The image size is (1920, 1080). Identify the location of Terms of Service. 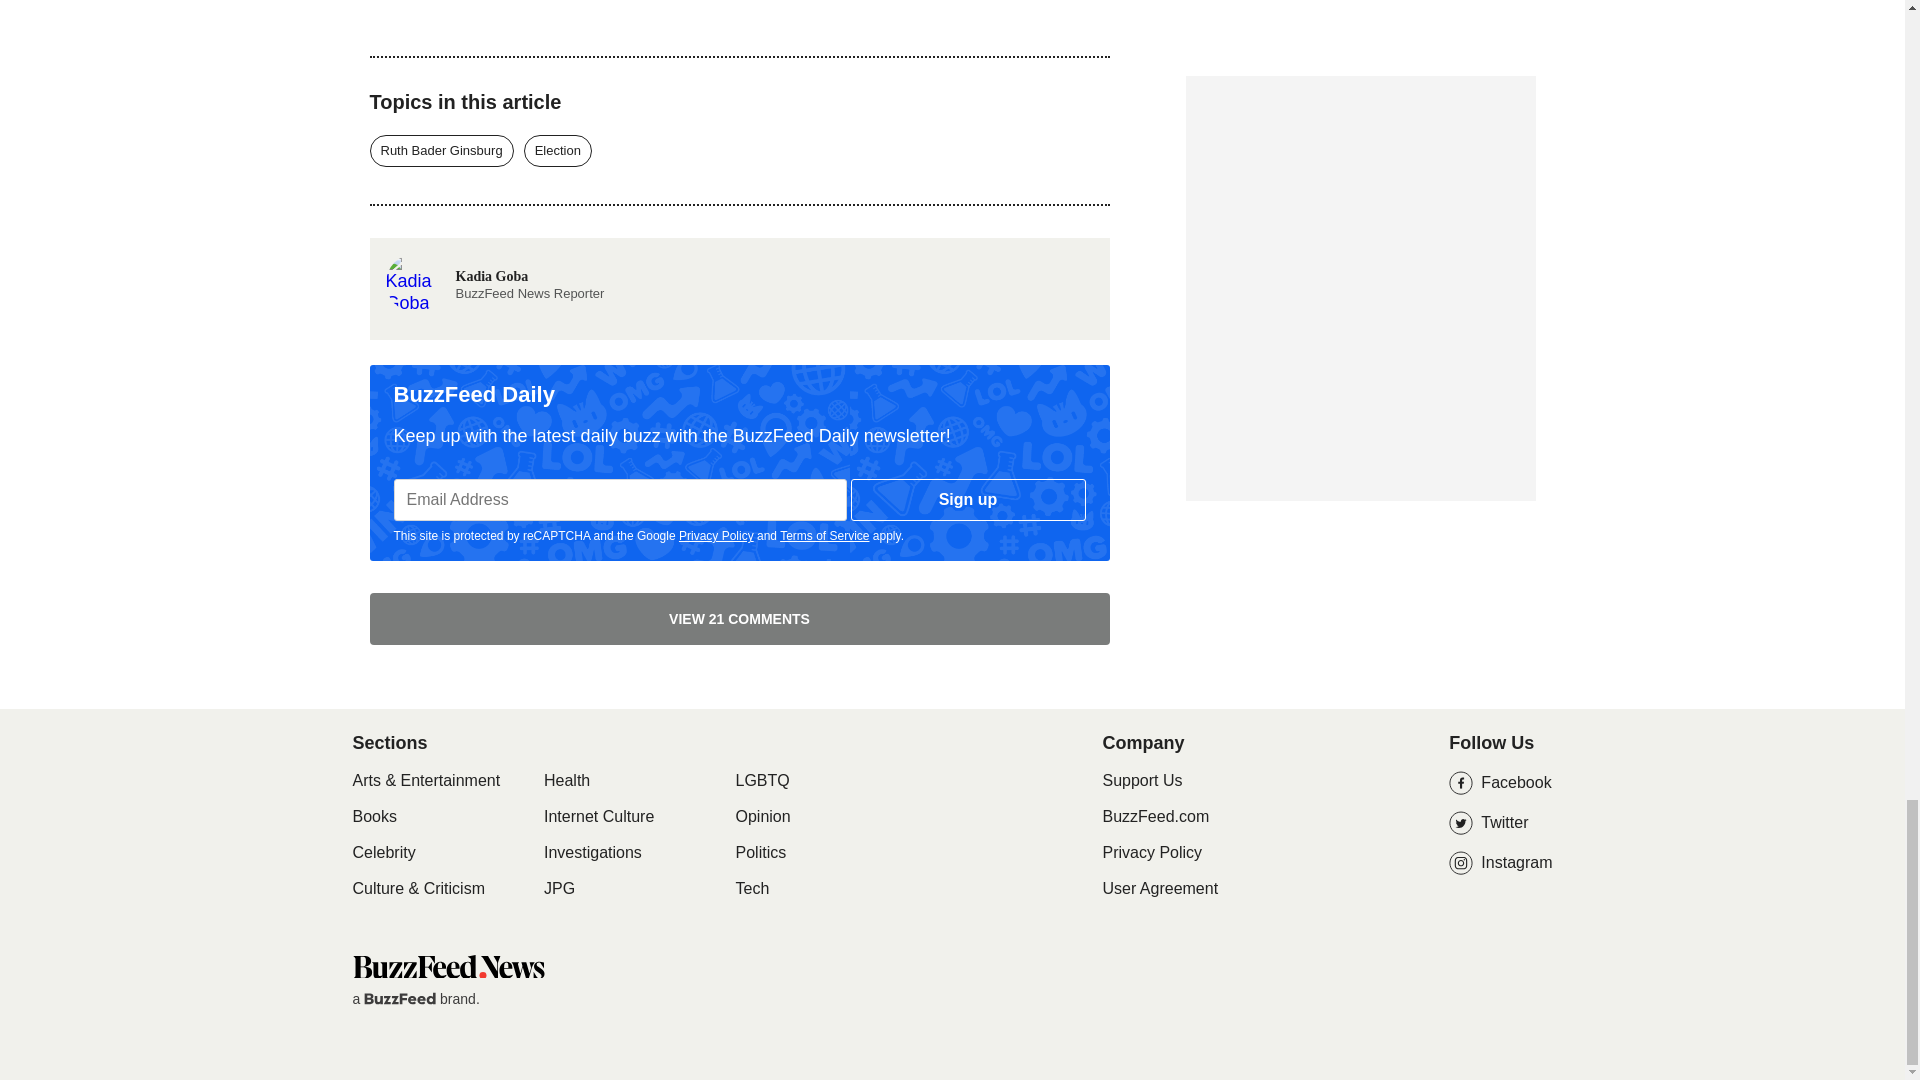
(558, 151).